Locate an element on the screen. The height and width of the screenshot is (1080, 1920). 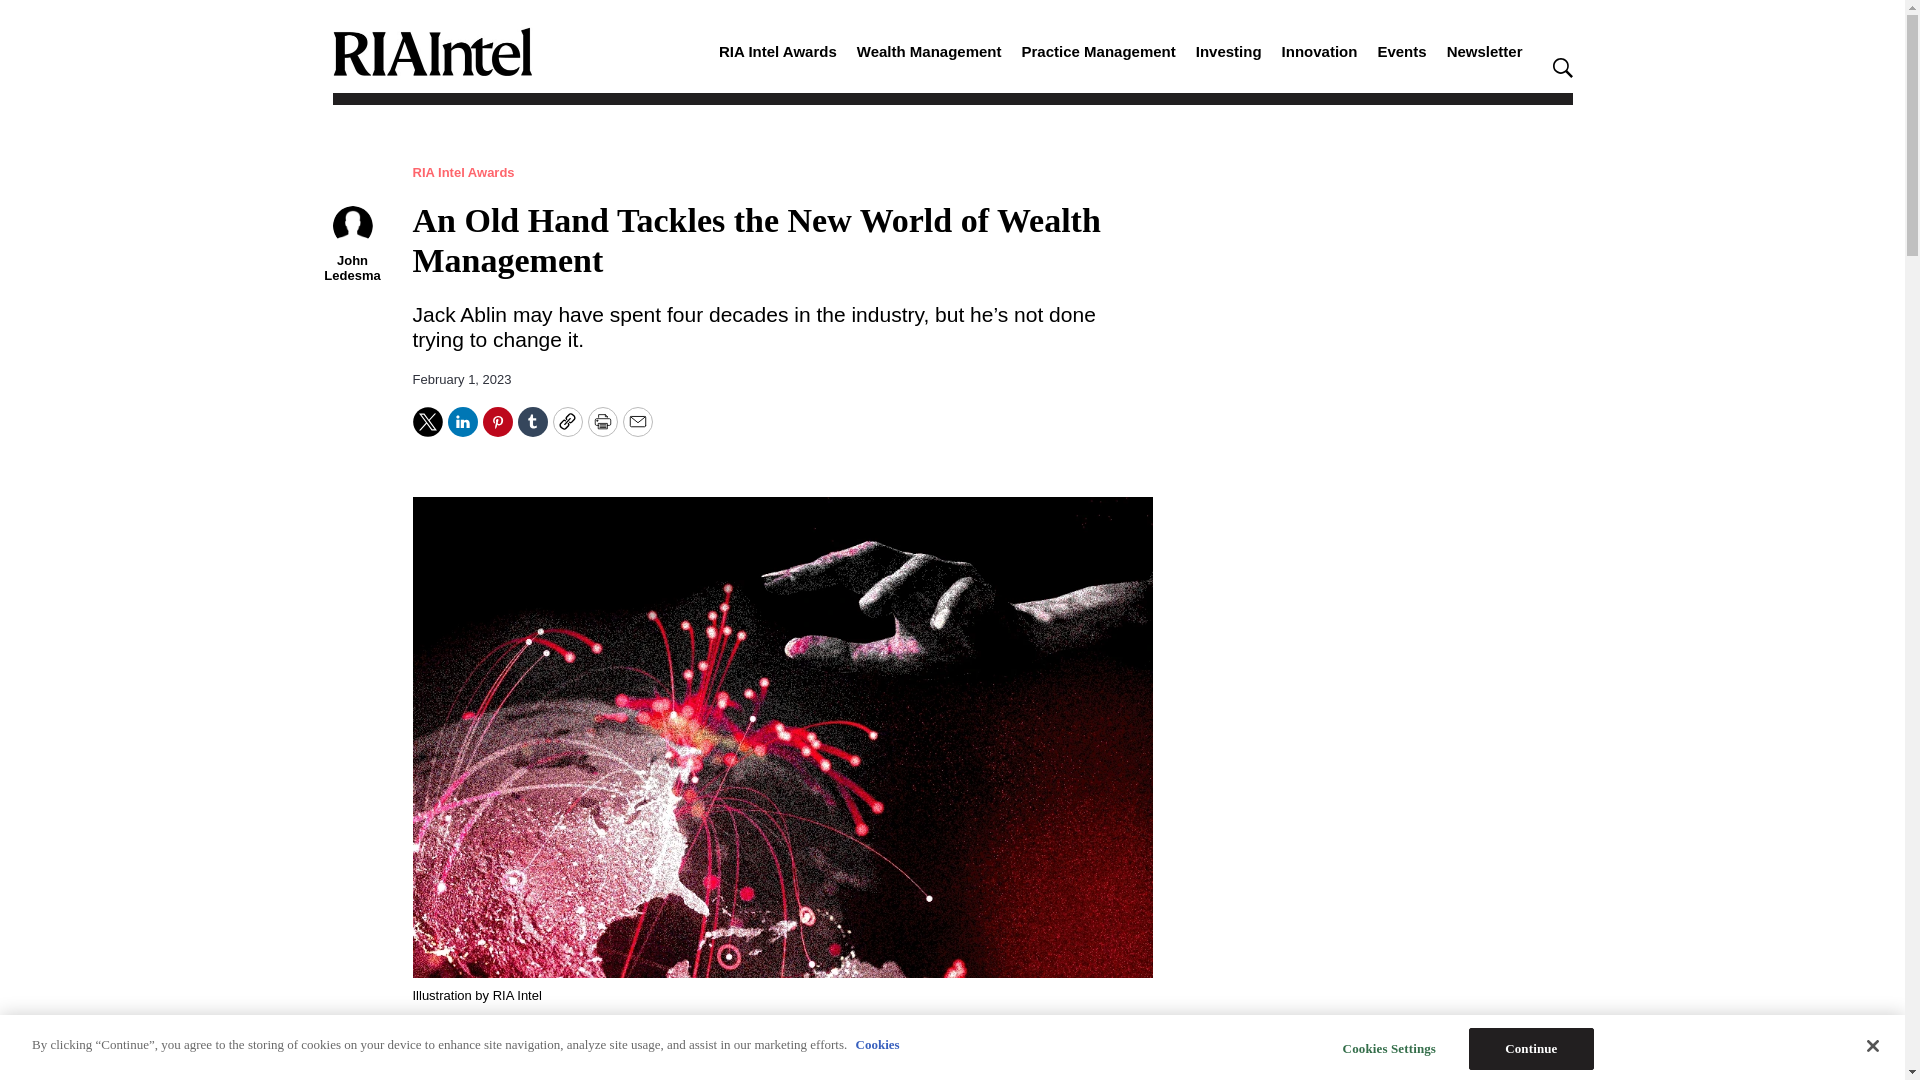
Newsletter is located at coordinates (1484, 51).